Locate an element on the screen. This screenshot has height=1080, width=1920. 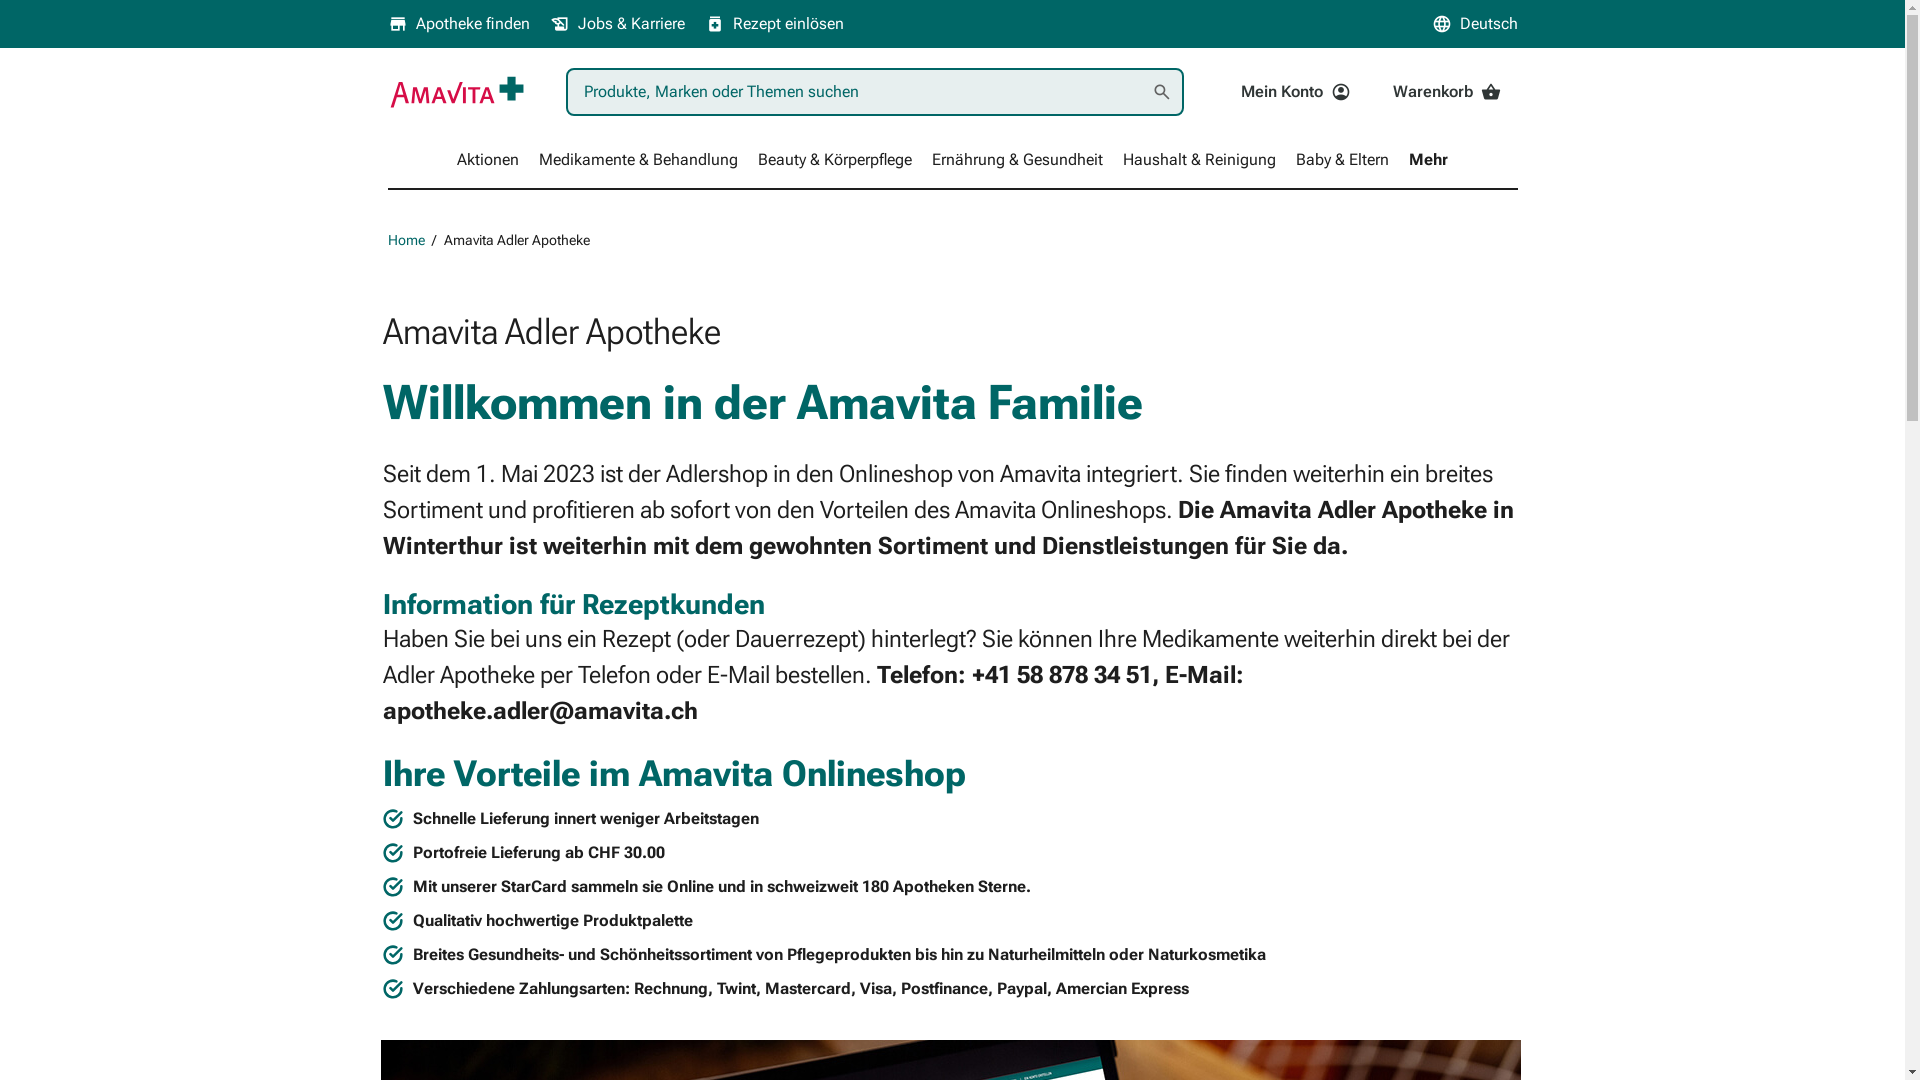
Medikamente & Behandlung is located at coordinates (638, 160).